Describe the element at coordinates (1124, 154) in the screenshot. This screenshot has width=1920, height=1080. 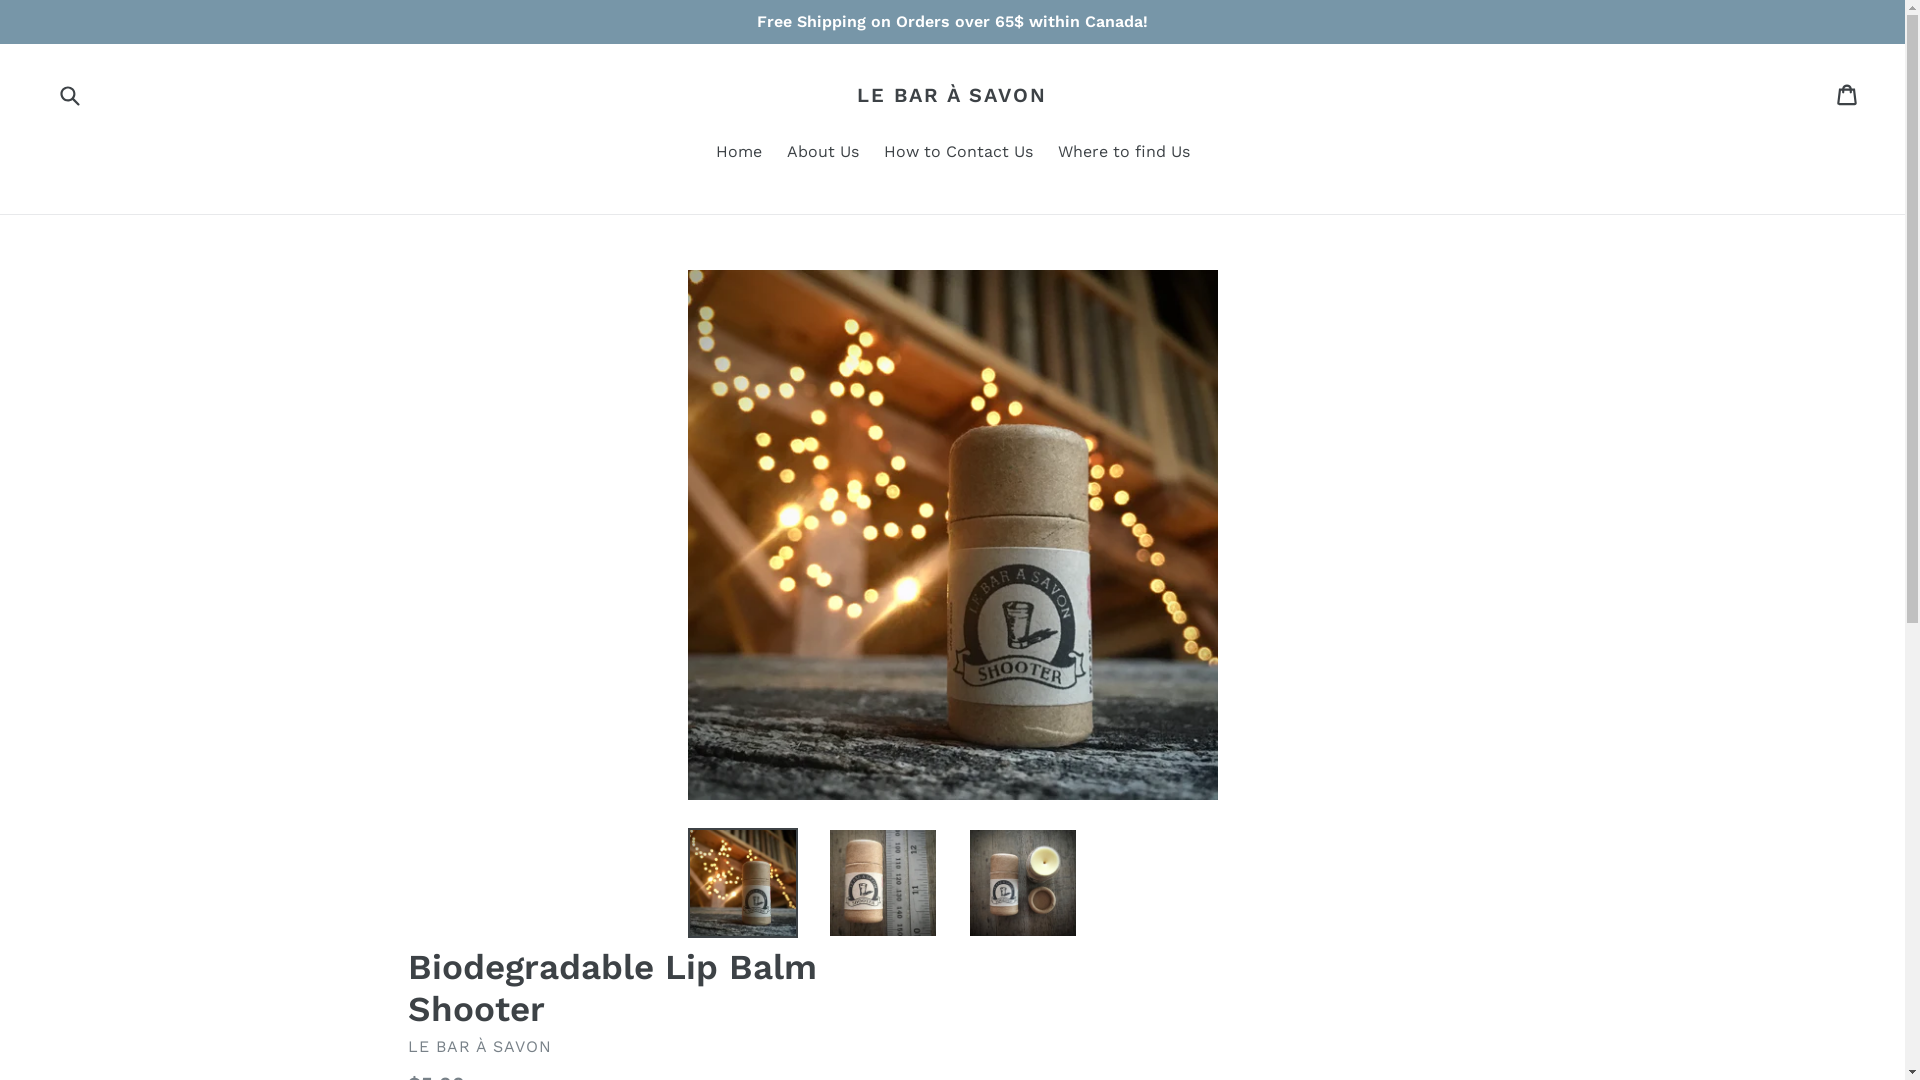
I see `Where to find Us` at that location.